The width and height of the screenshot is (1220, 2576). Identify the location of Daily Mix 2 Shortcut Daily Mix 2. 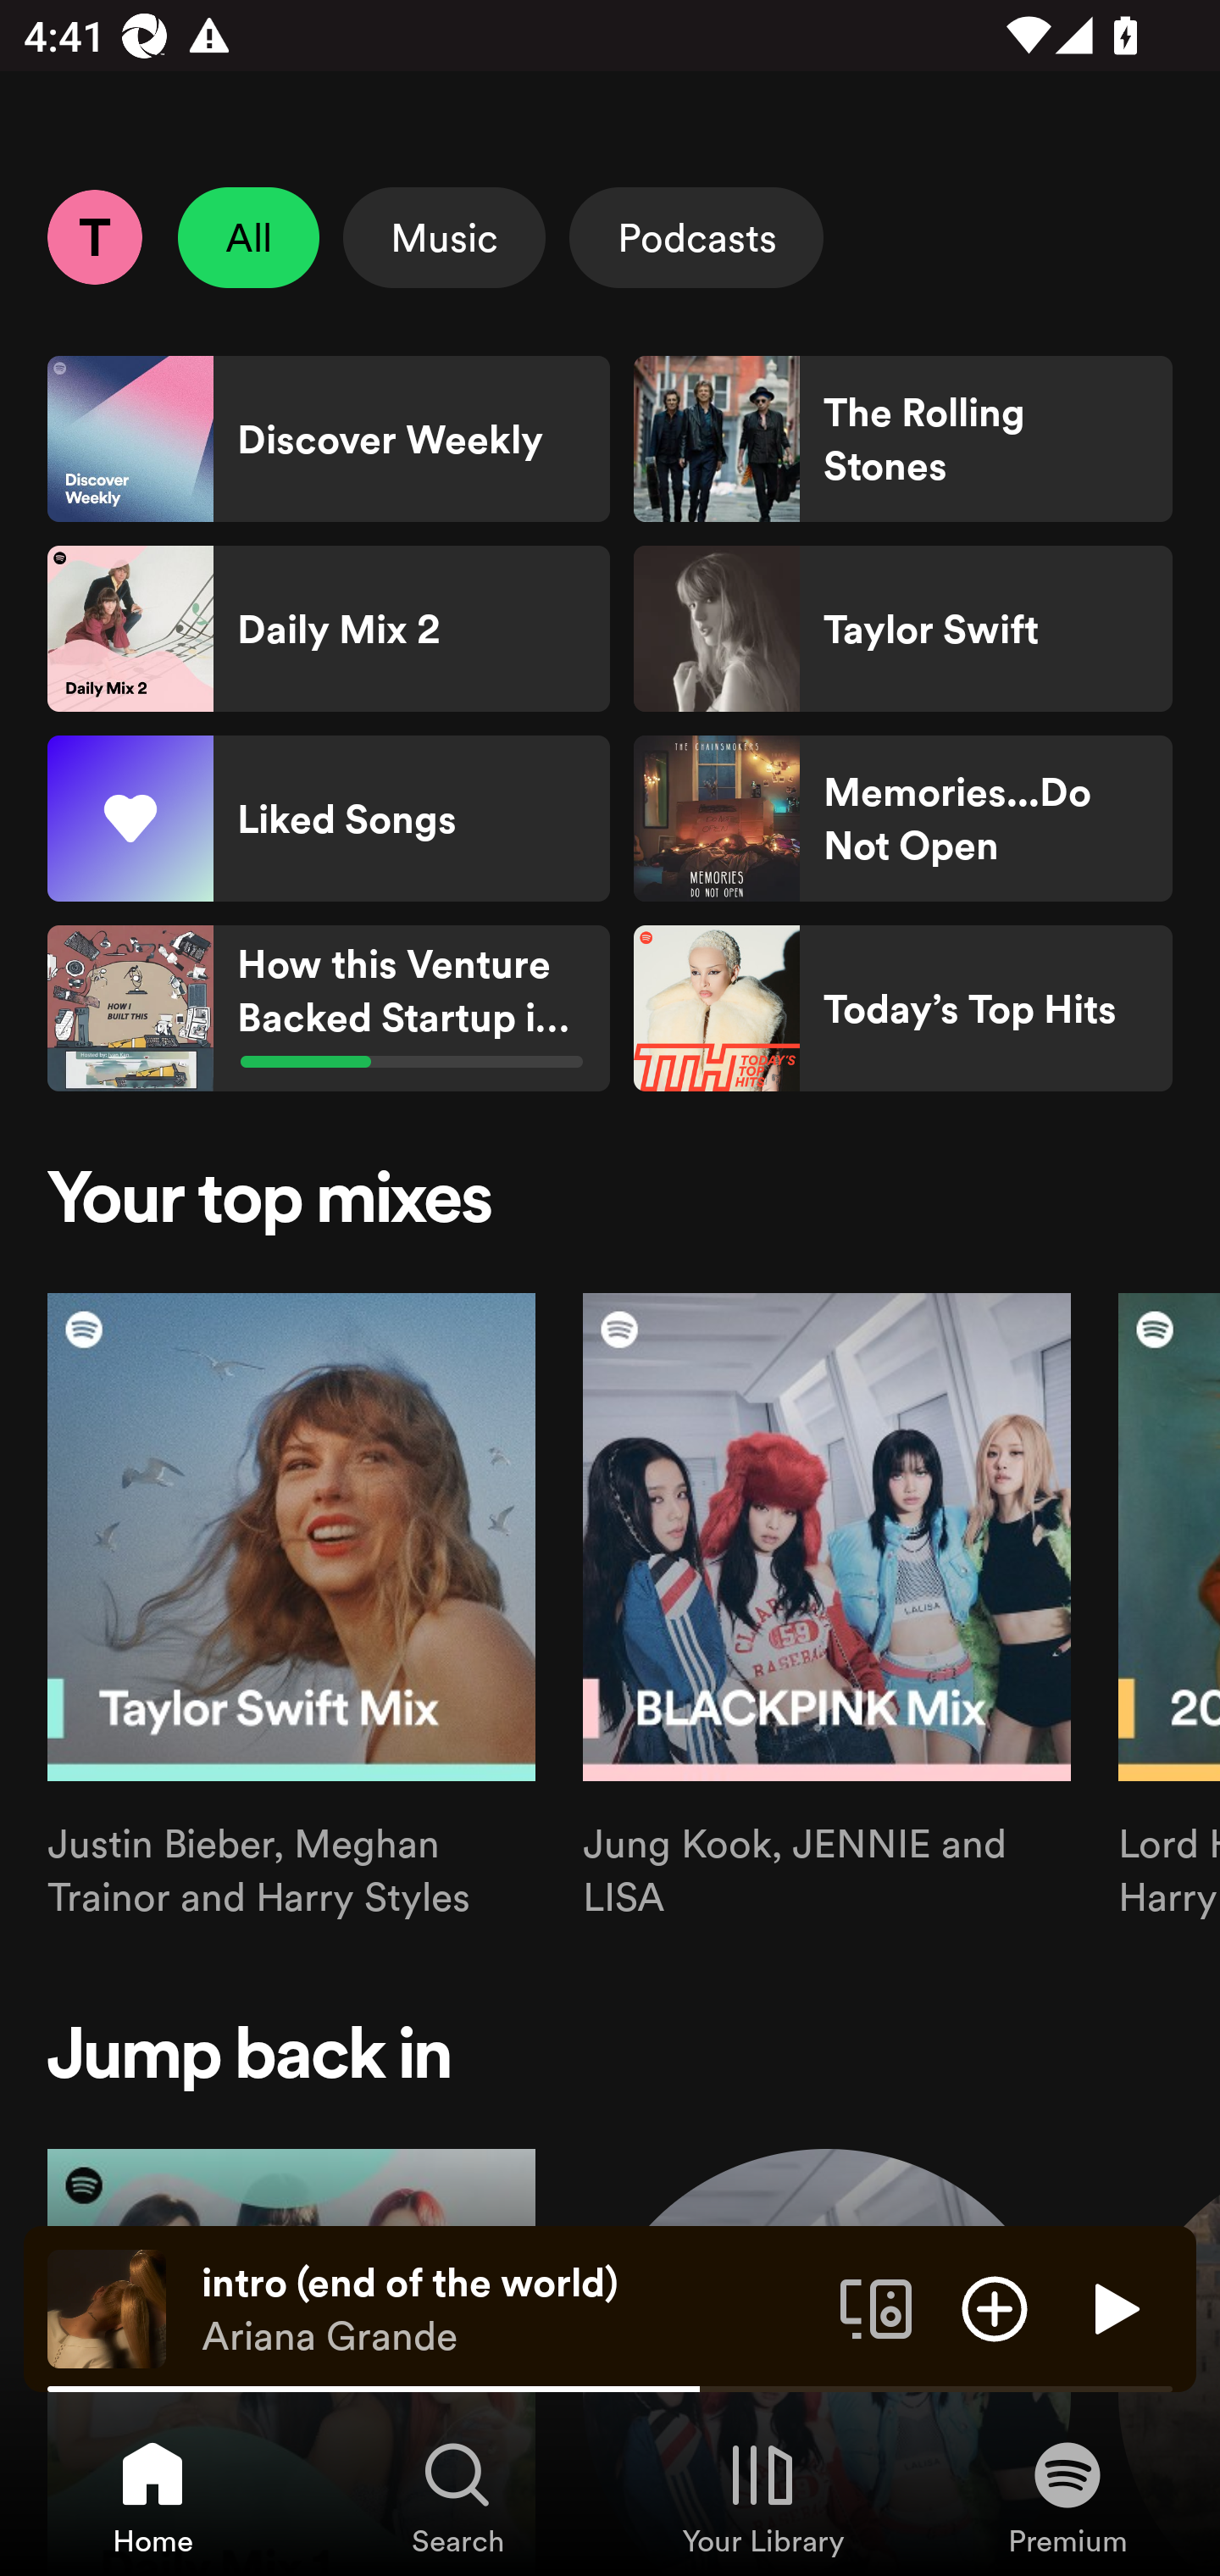
(329, 629).